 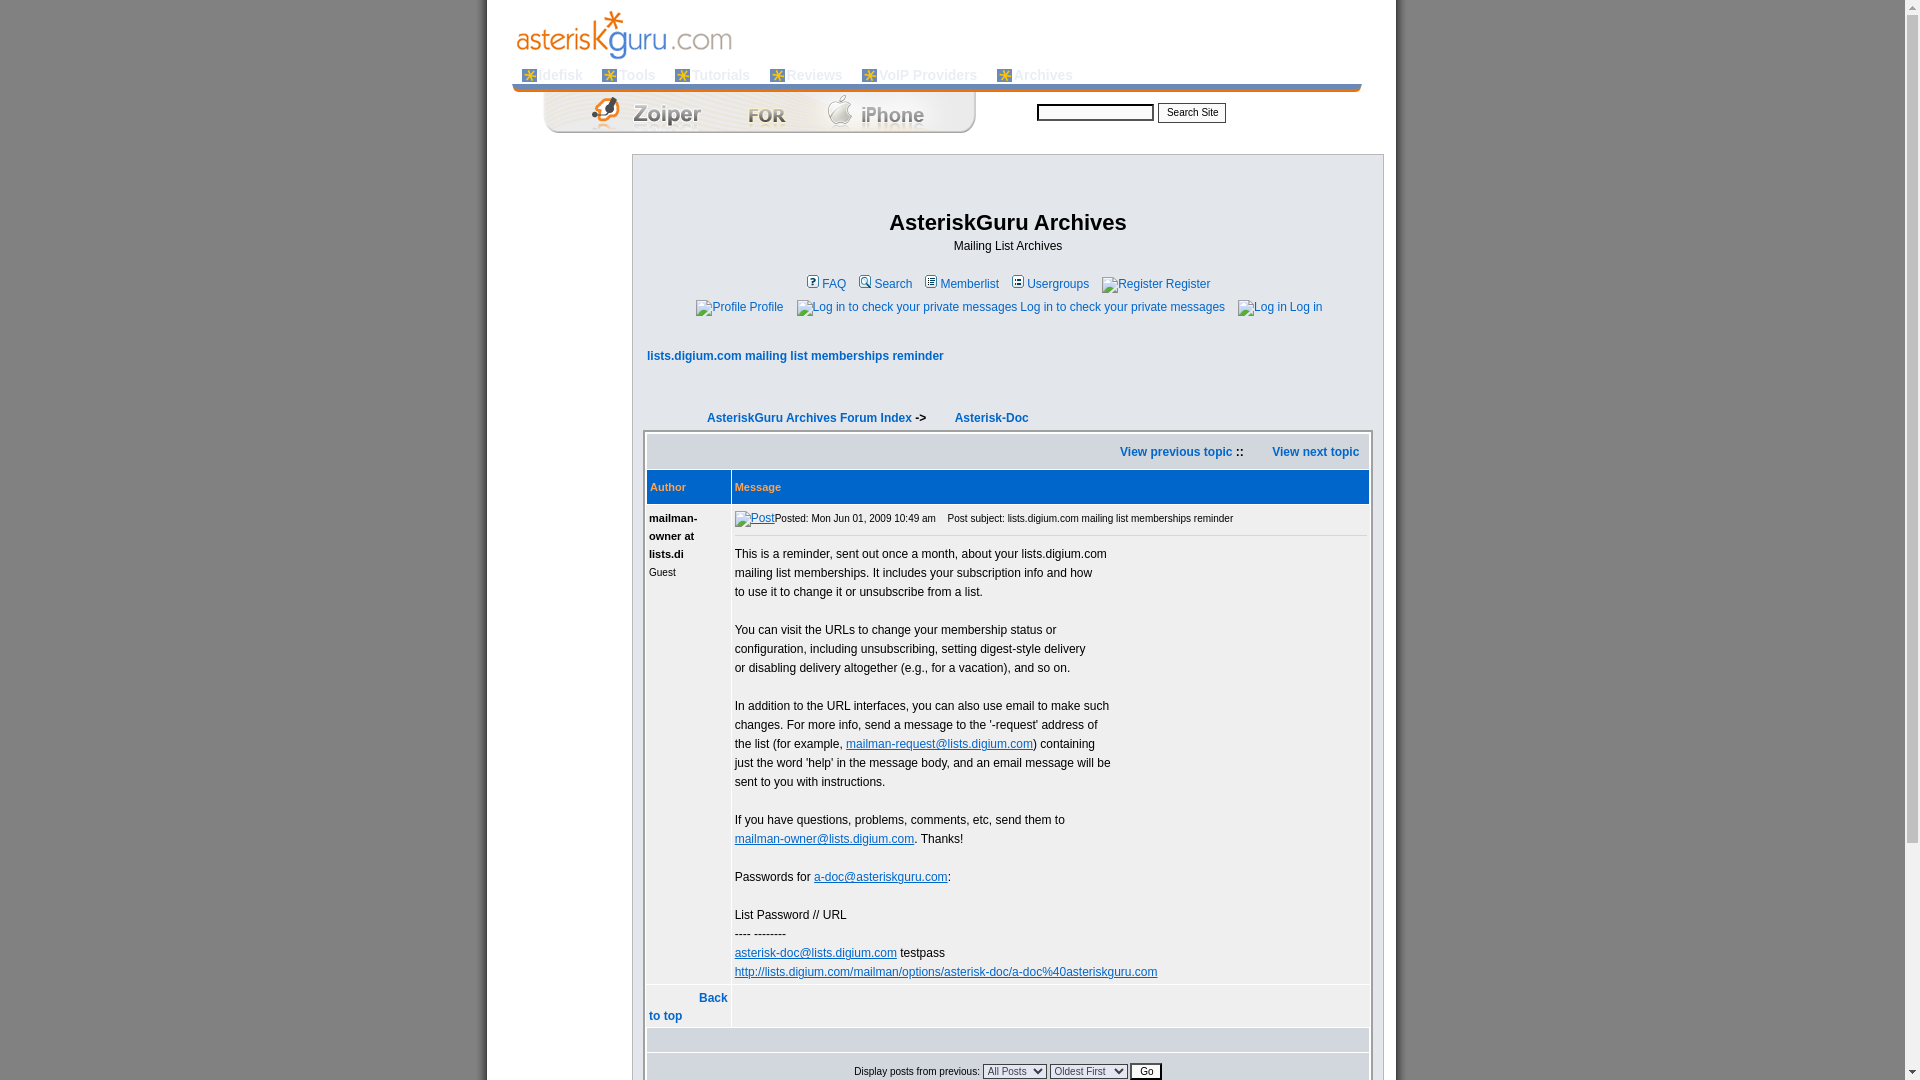 What do you see at coordinates (814, 74) in the screenshot?
I see `Reviews` at bounding box center [814, 74].